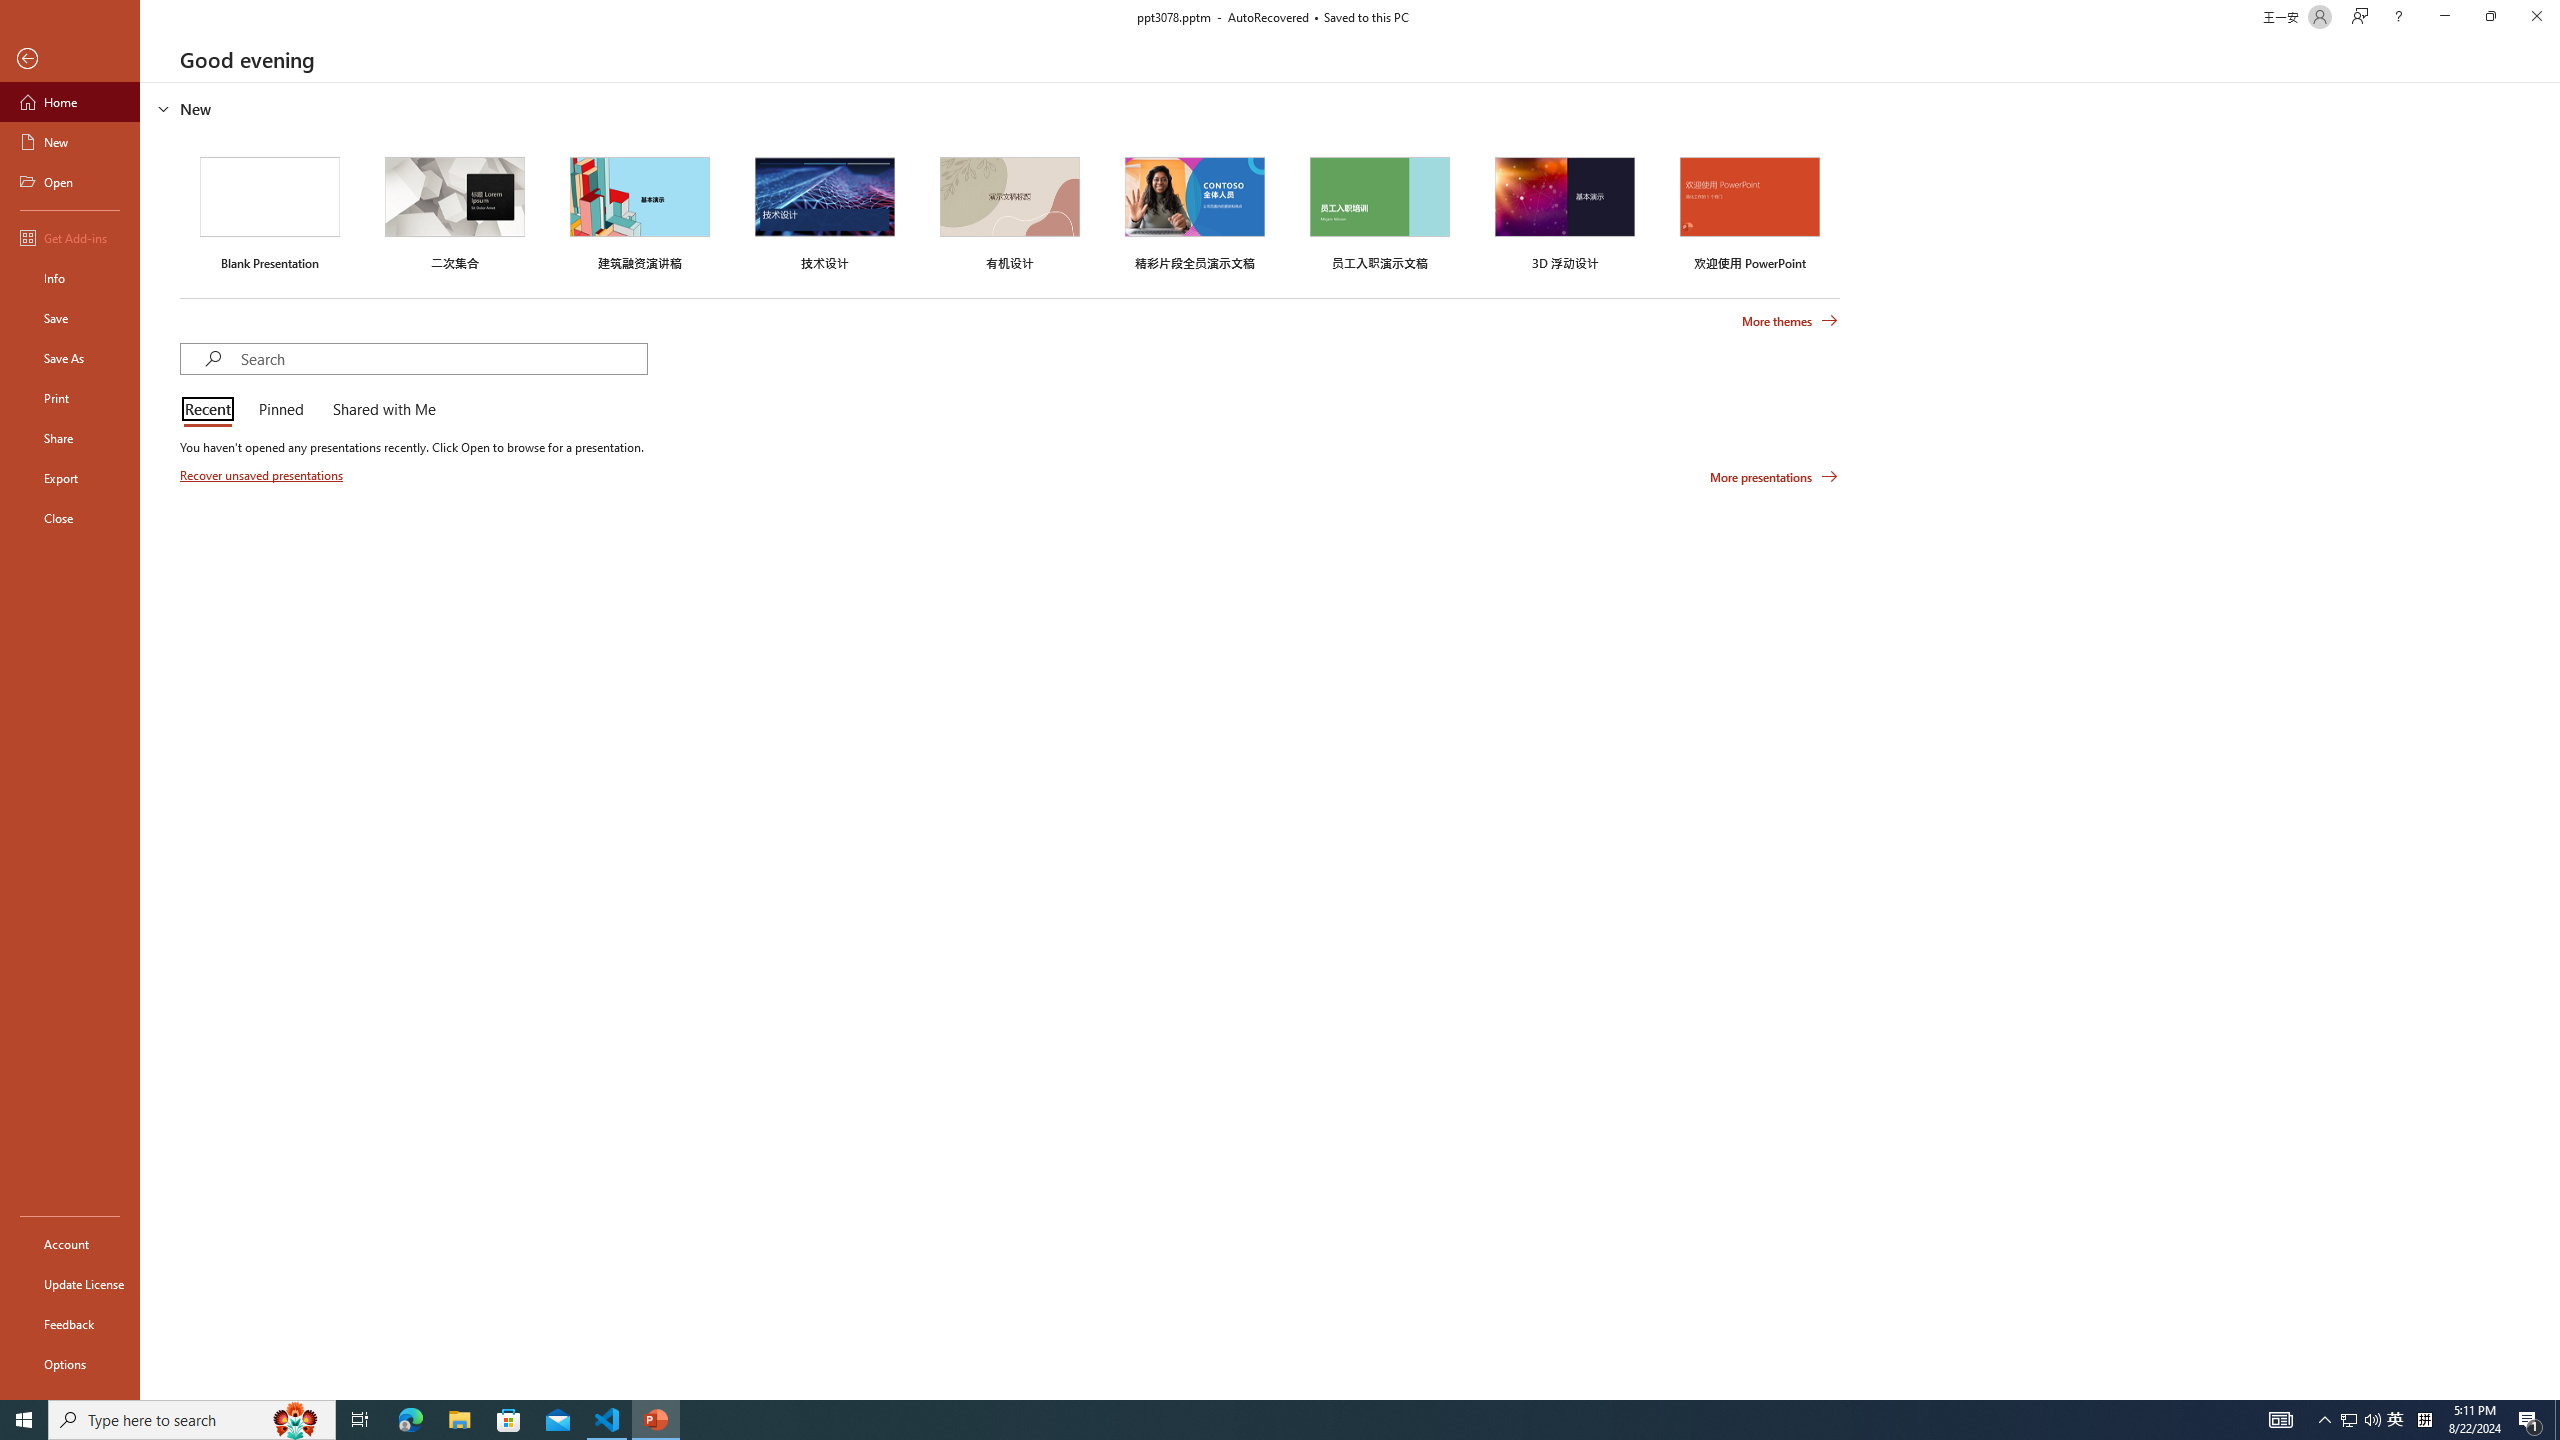 This screenshot has height=1440, width=2560. What do you see at coordinates (70, 278) in the screenshot?
I see `Info` at bounding box center [70, 278].